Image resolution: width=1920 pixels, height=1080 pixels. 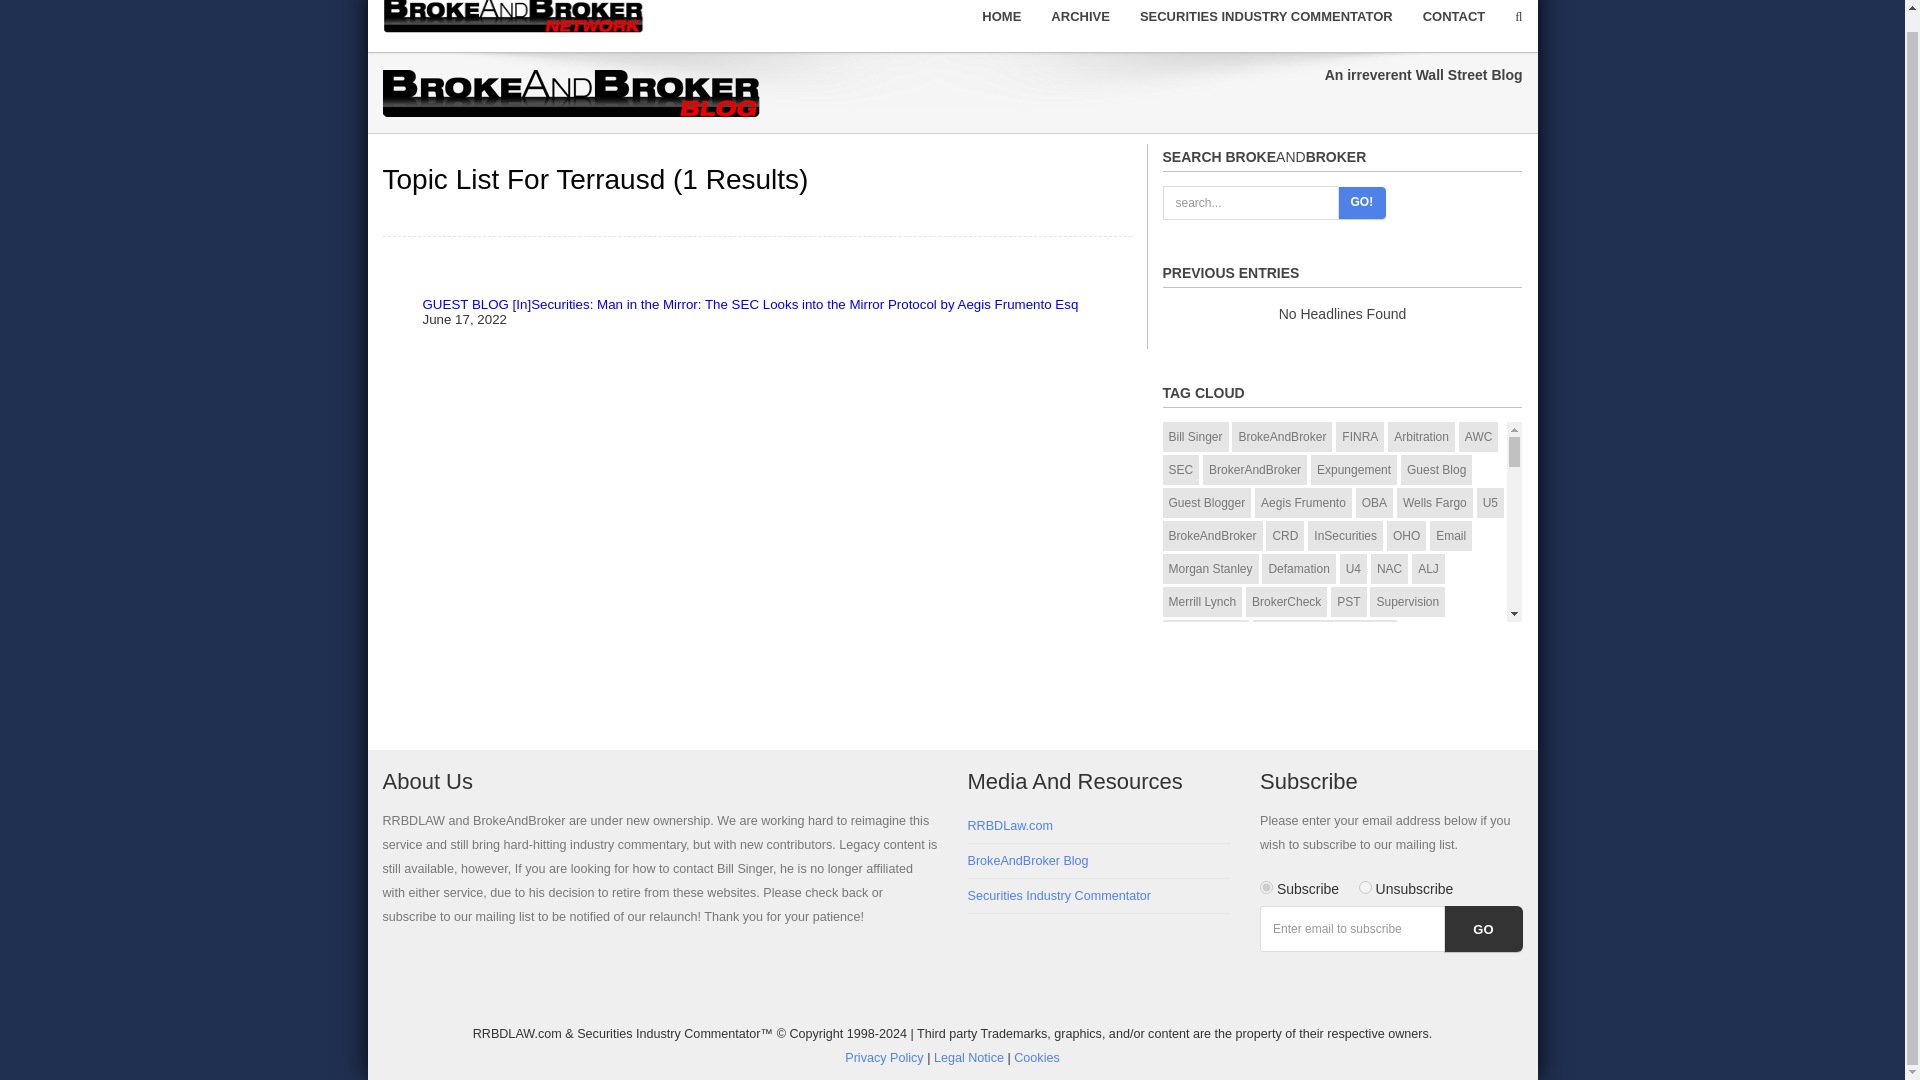 I want to click on Aegis Frumento, so click(x=1303, y=503).